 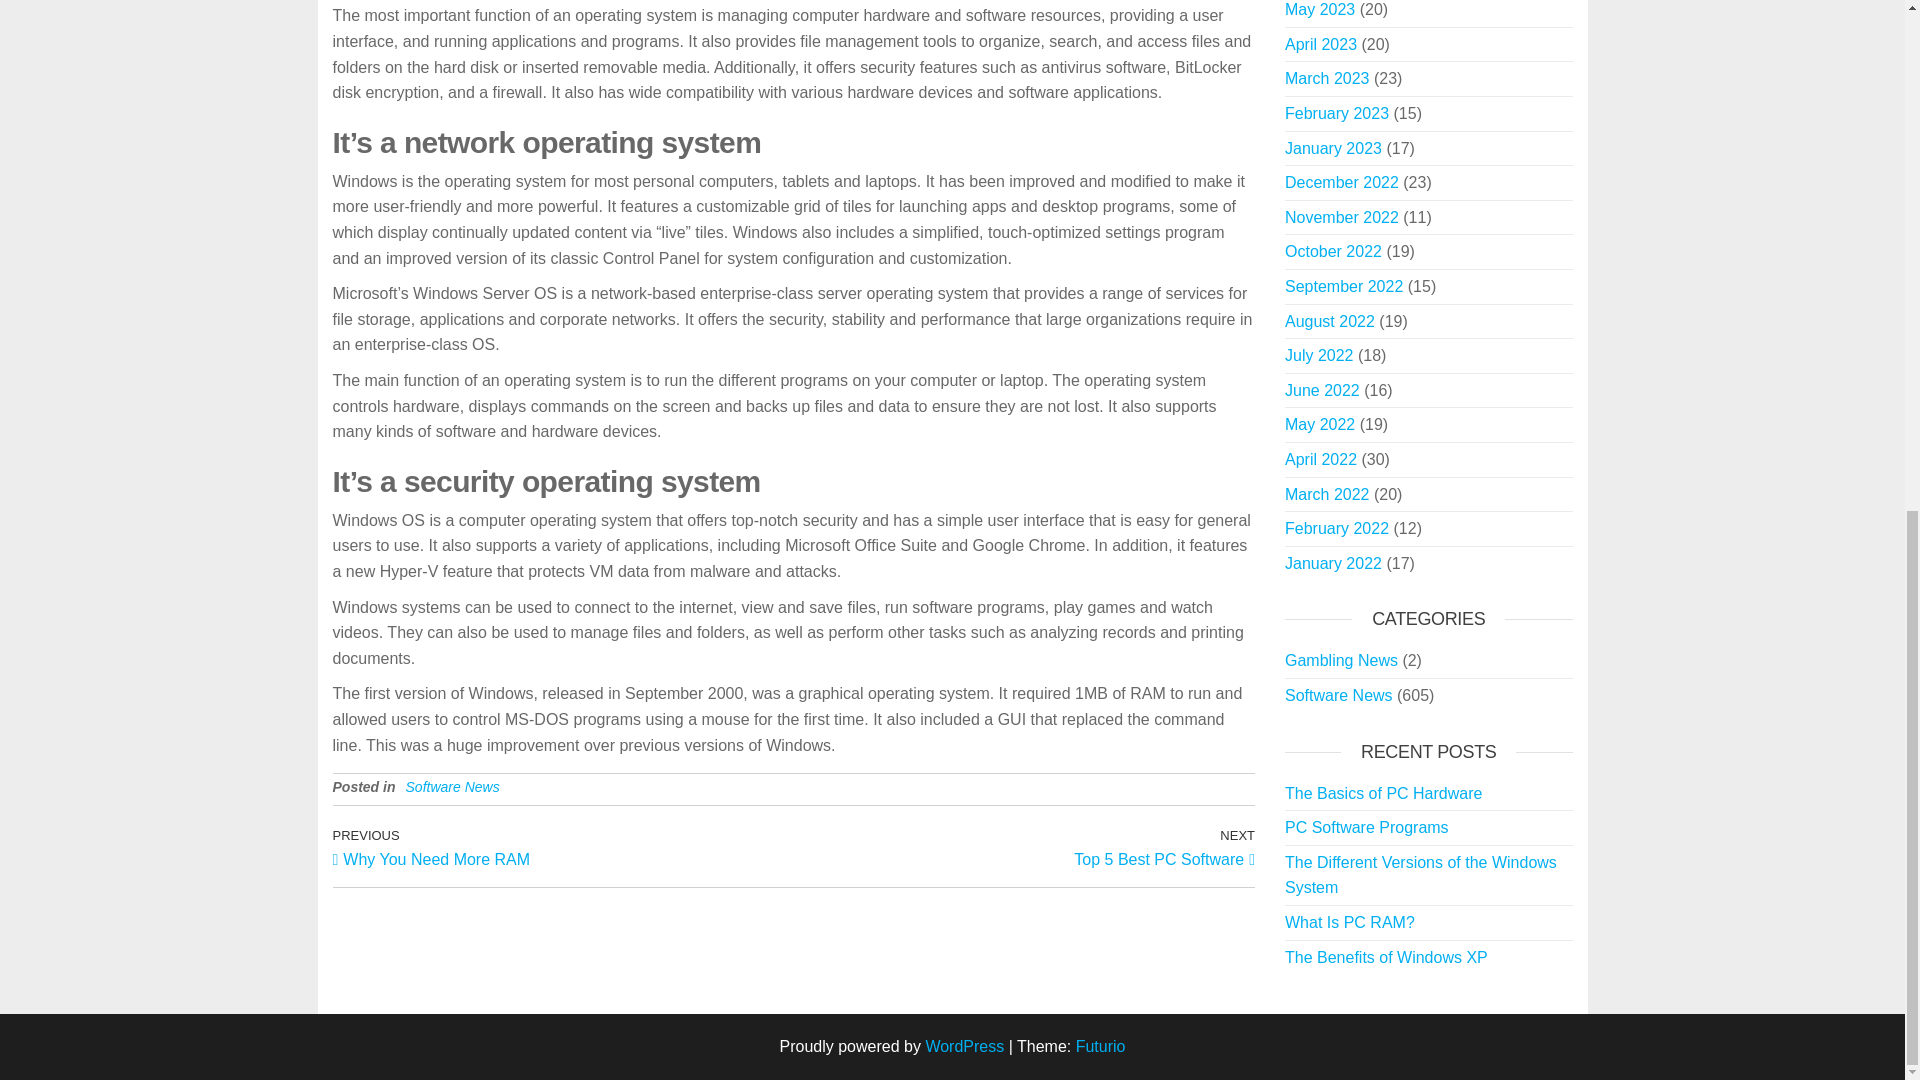 I want to click on May 2023, so click(x=1024, y=847).